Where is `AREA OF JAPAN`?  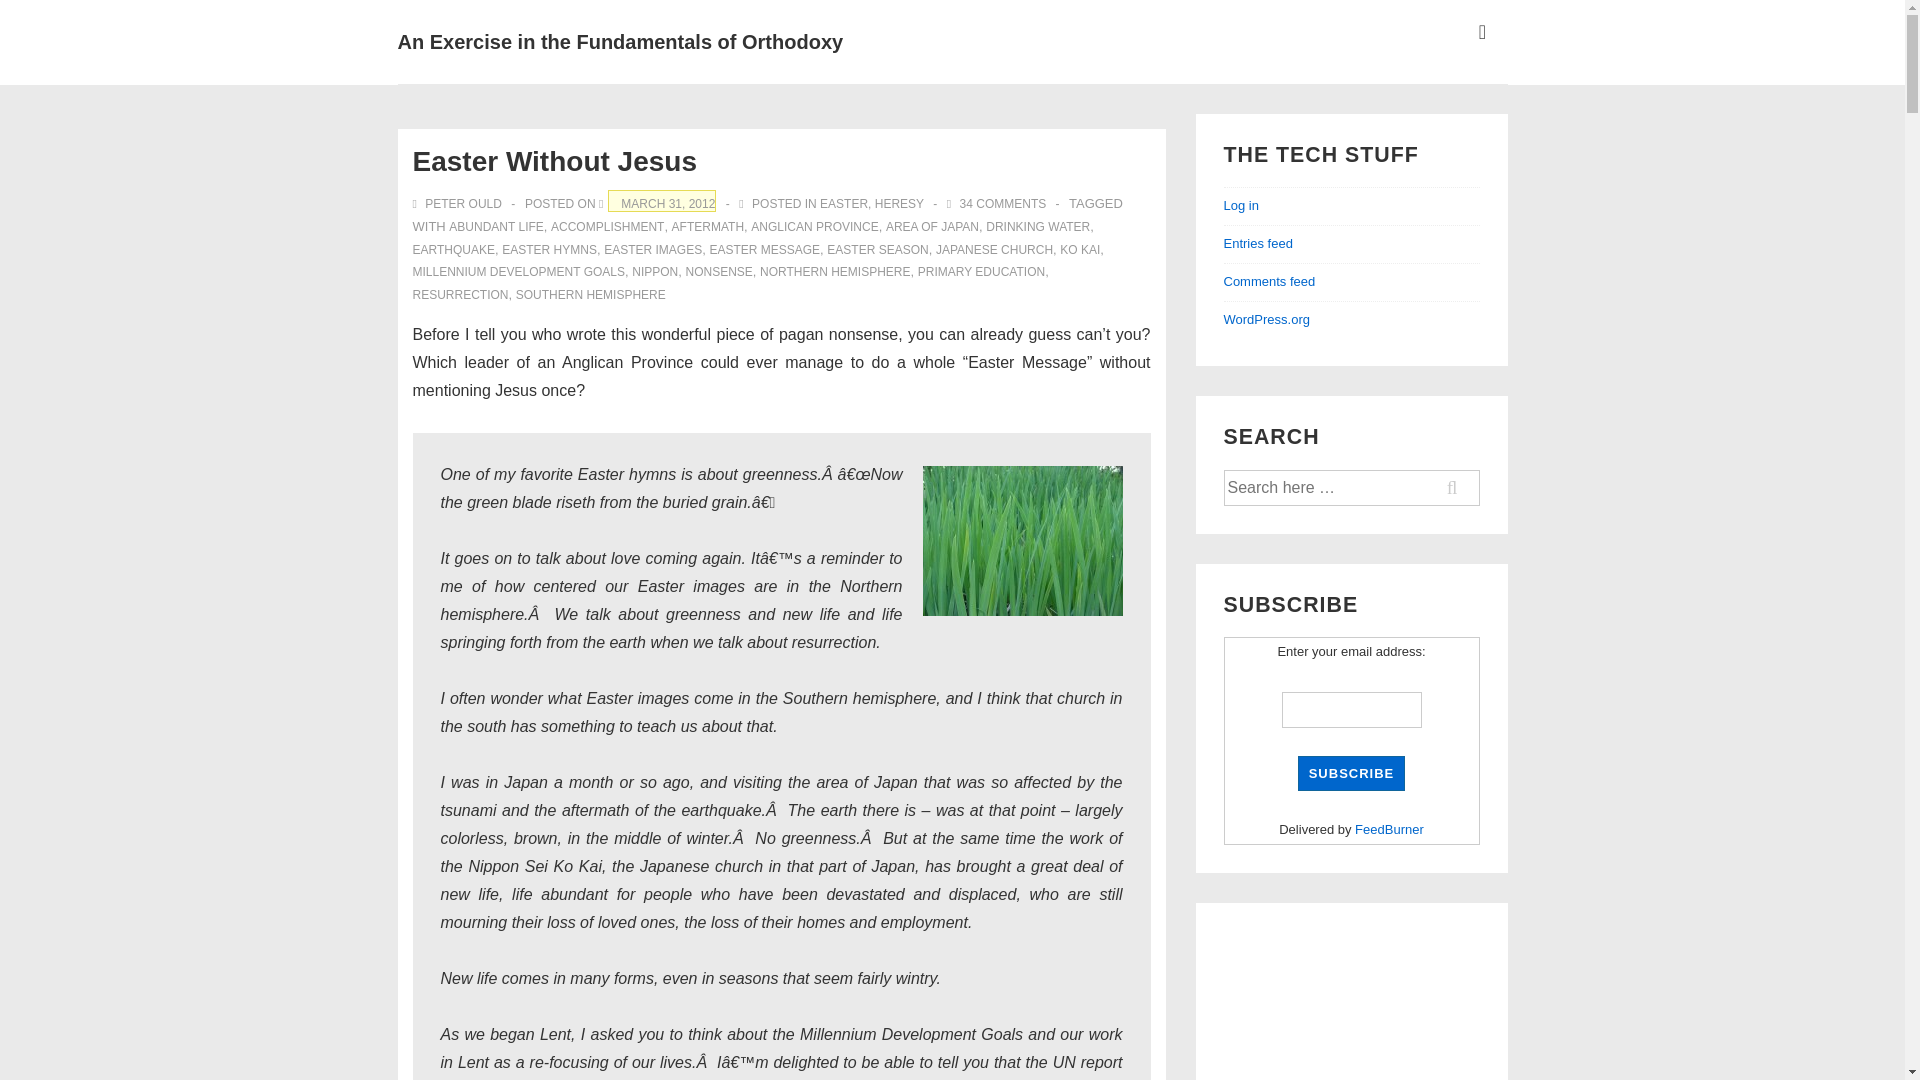
AREA OF JAPAN is located at coordinates (932, 227).